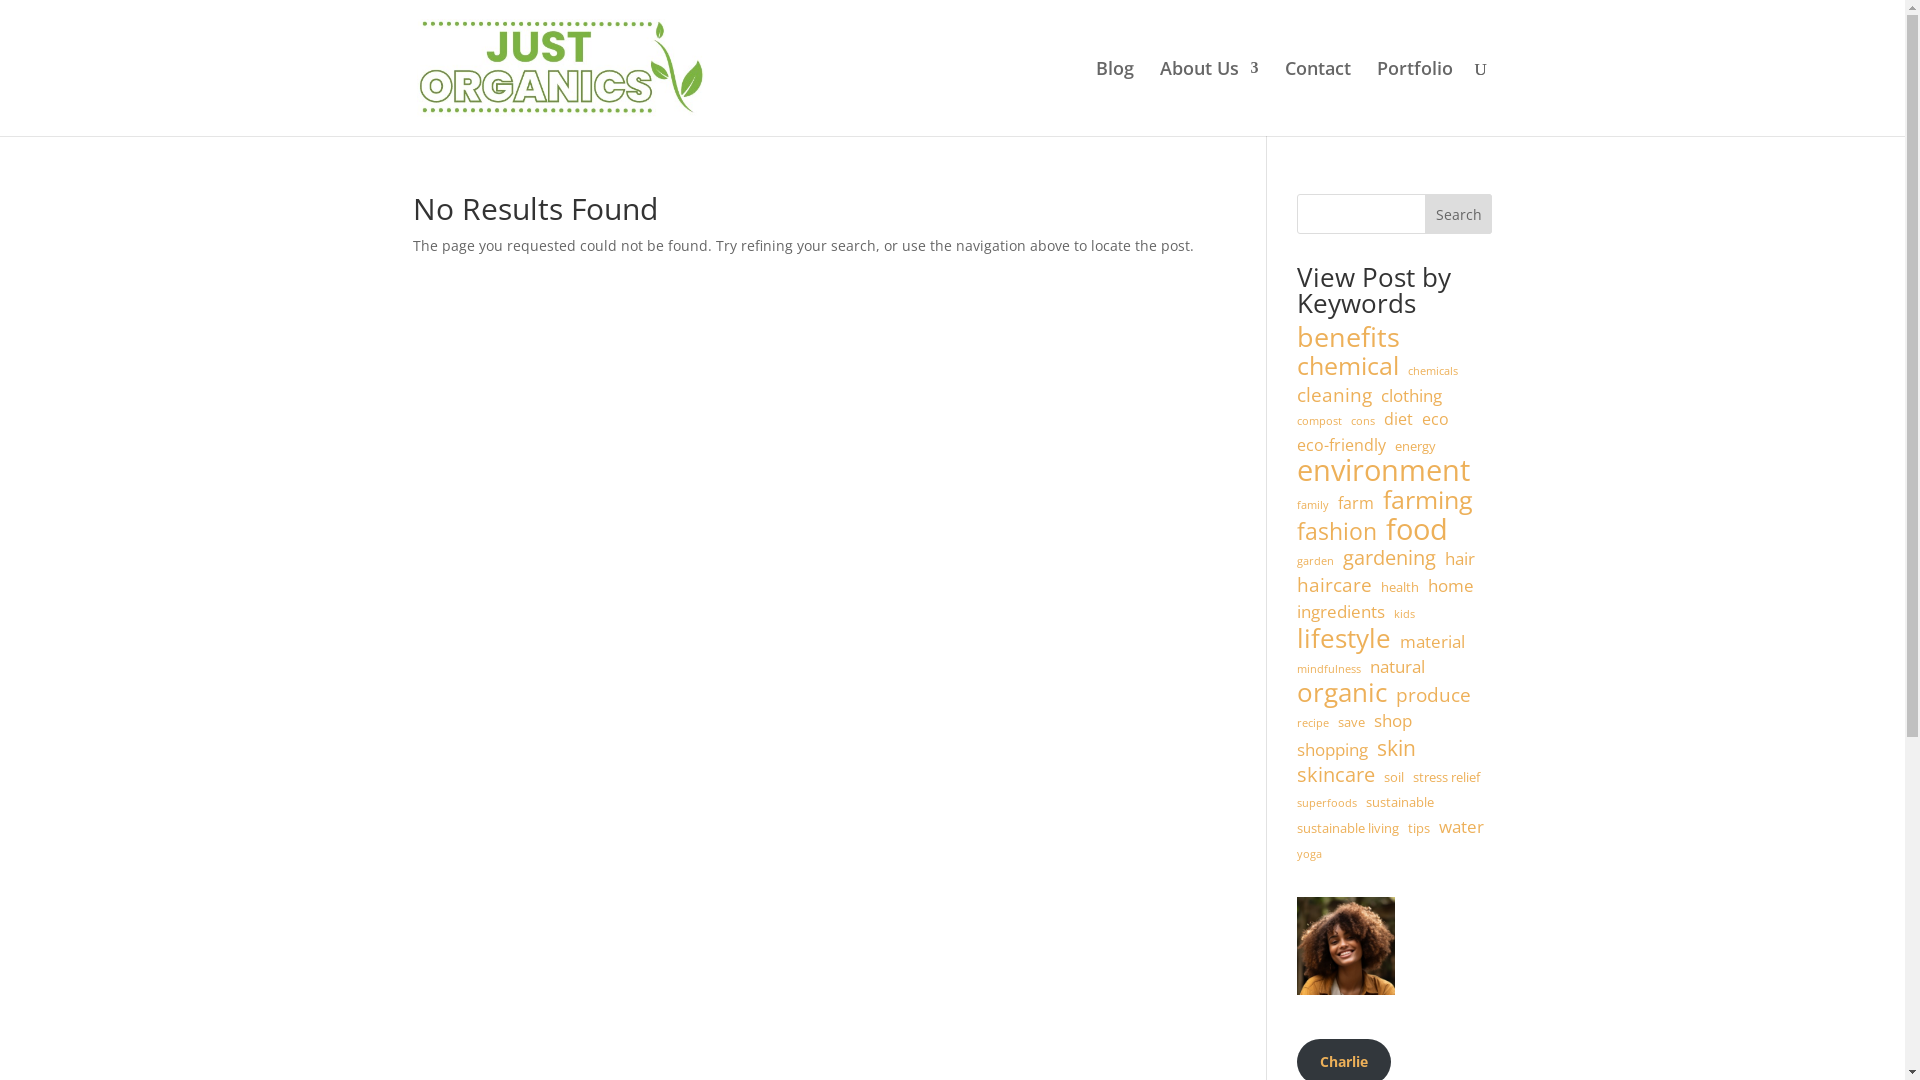  Describe the element at coordinates (1390, 558) in the screenshot. I see `gardening` at that location.